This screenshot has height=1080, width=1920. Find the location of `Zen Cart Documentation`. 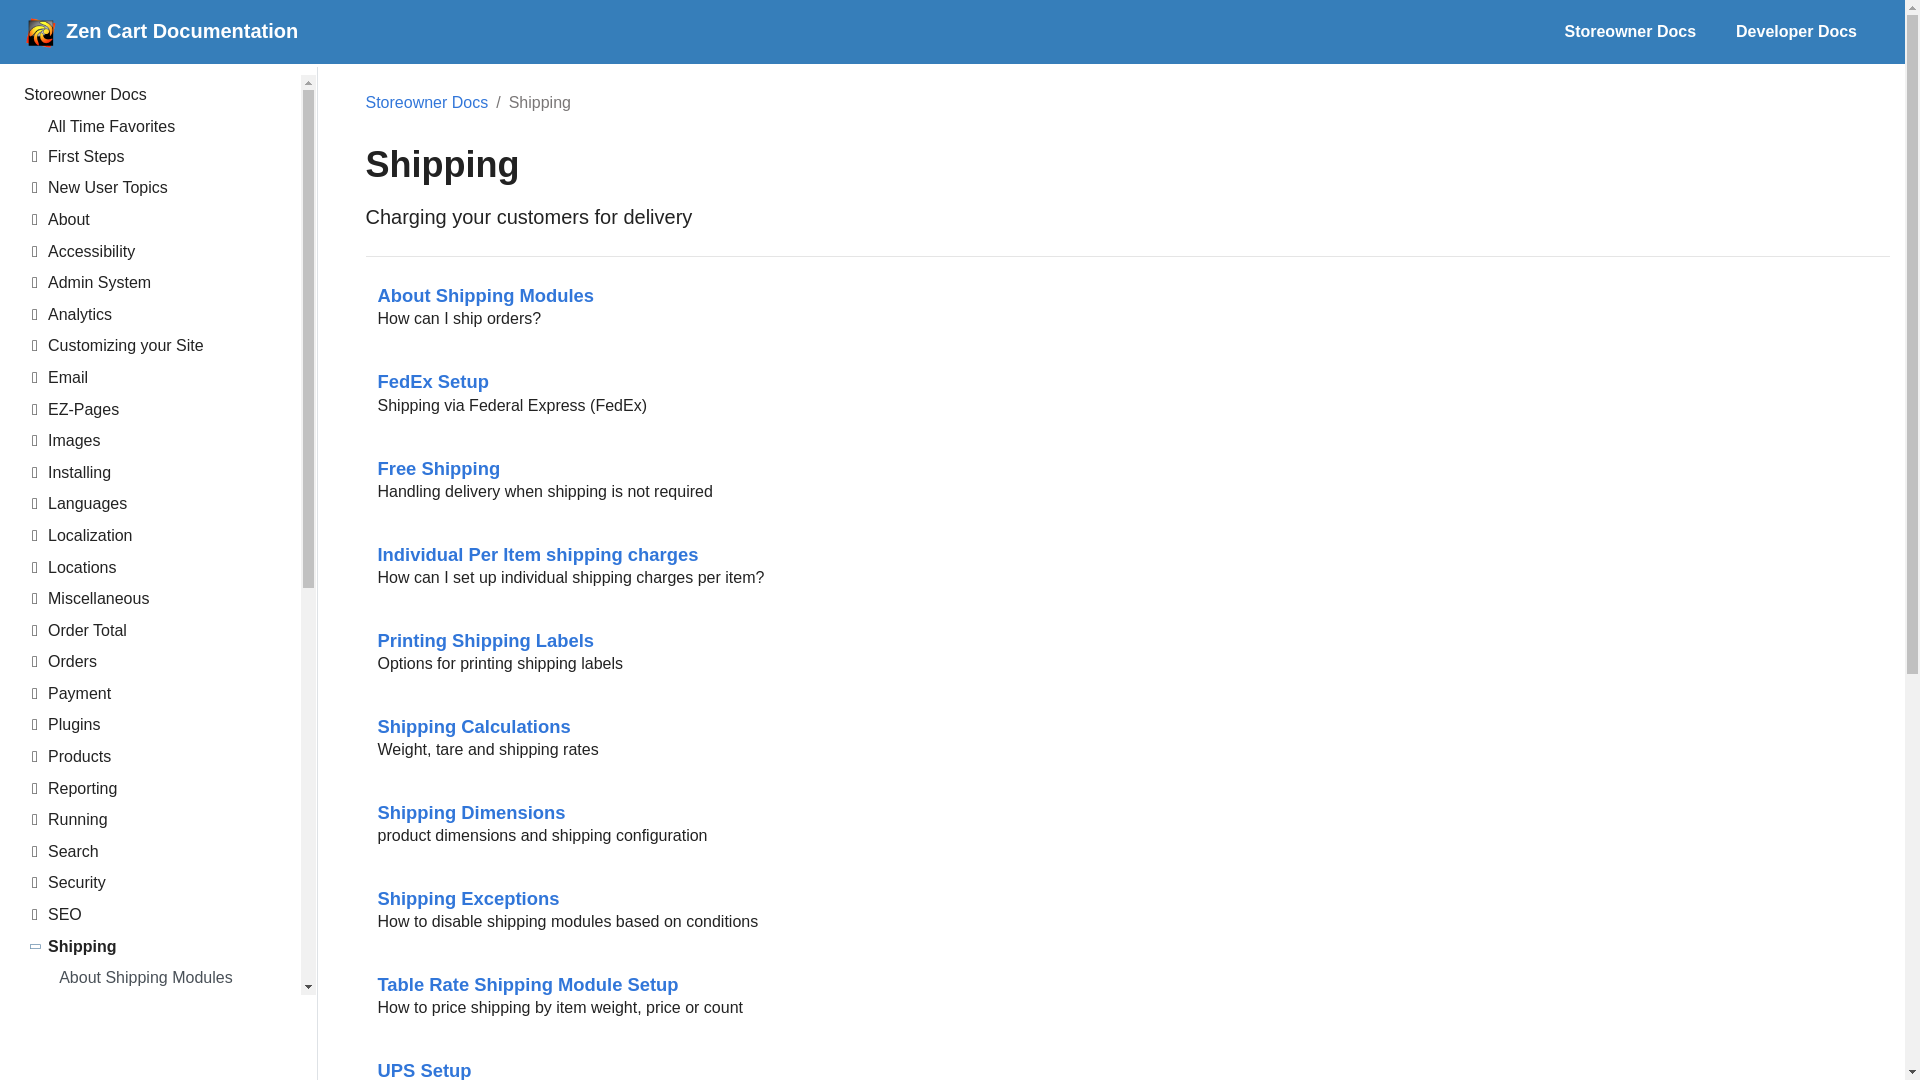

Zen Cart Documentation is located at coordinates (156, 31).